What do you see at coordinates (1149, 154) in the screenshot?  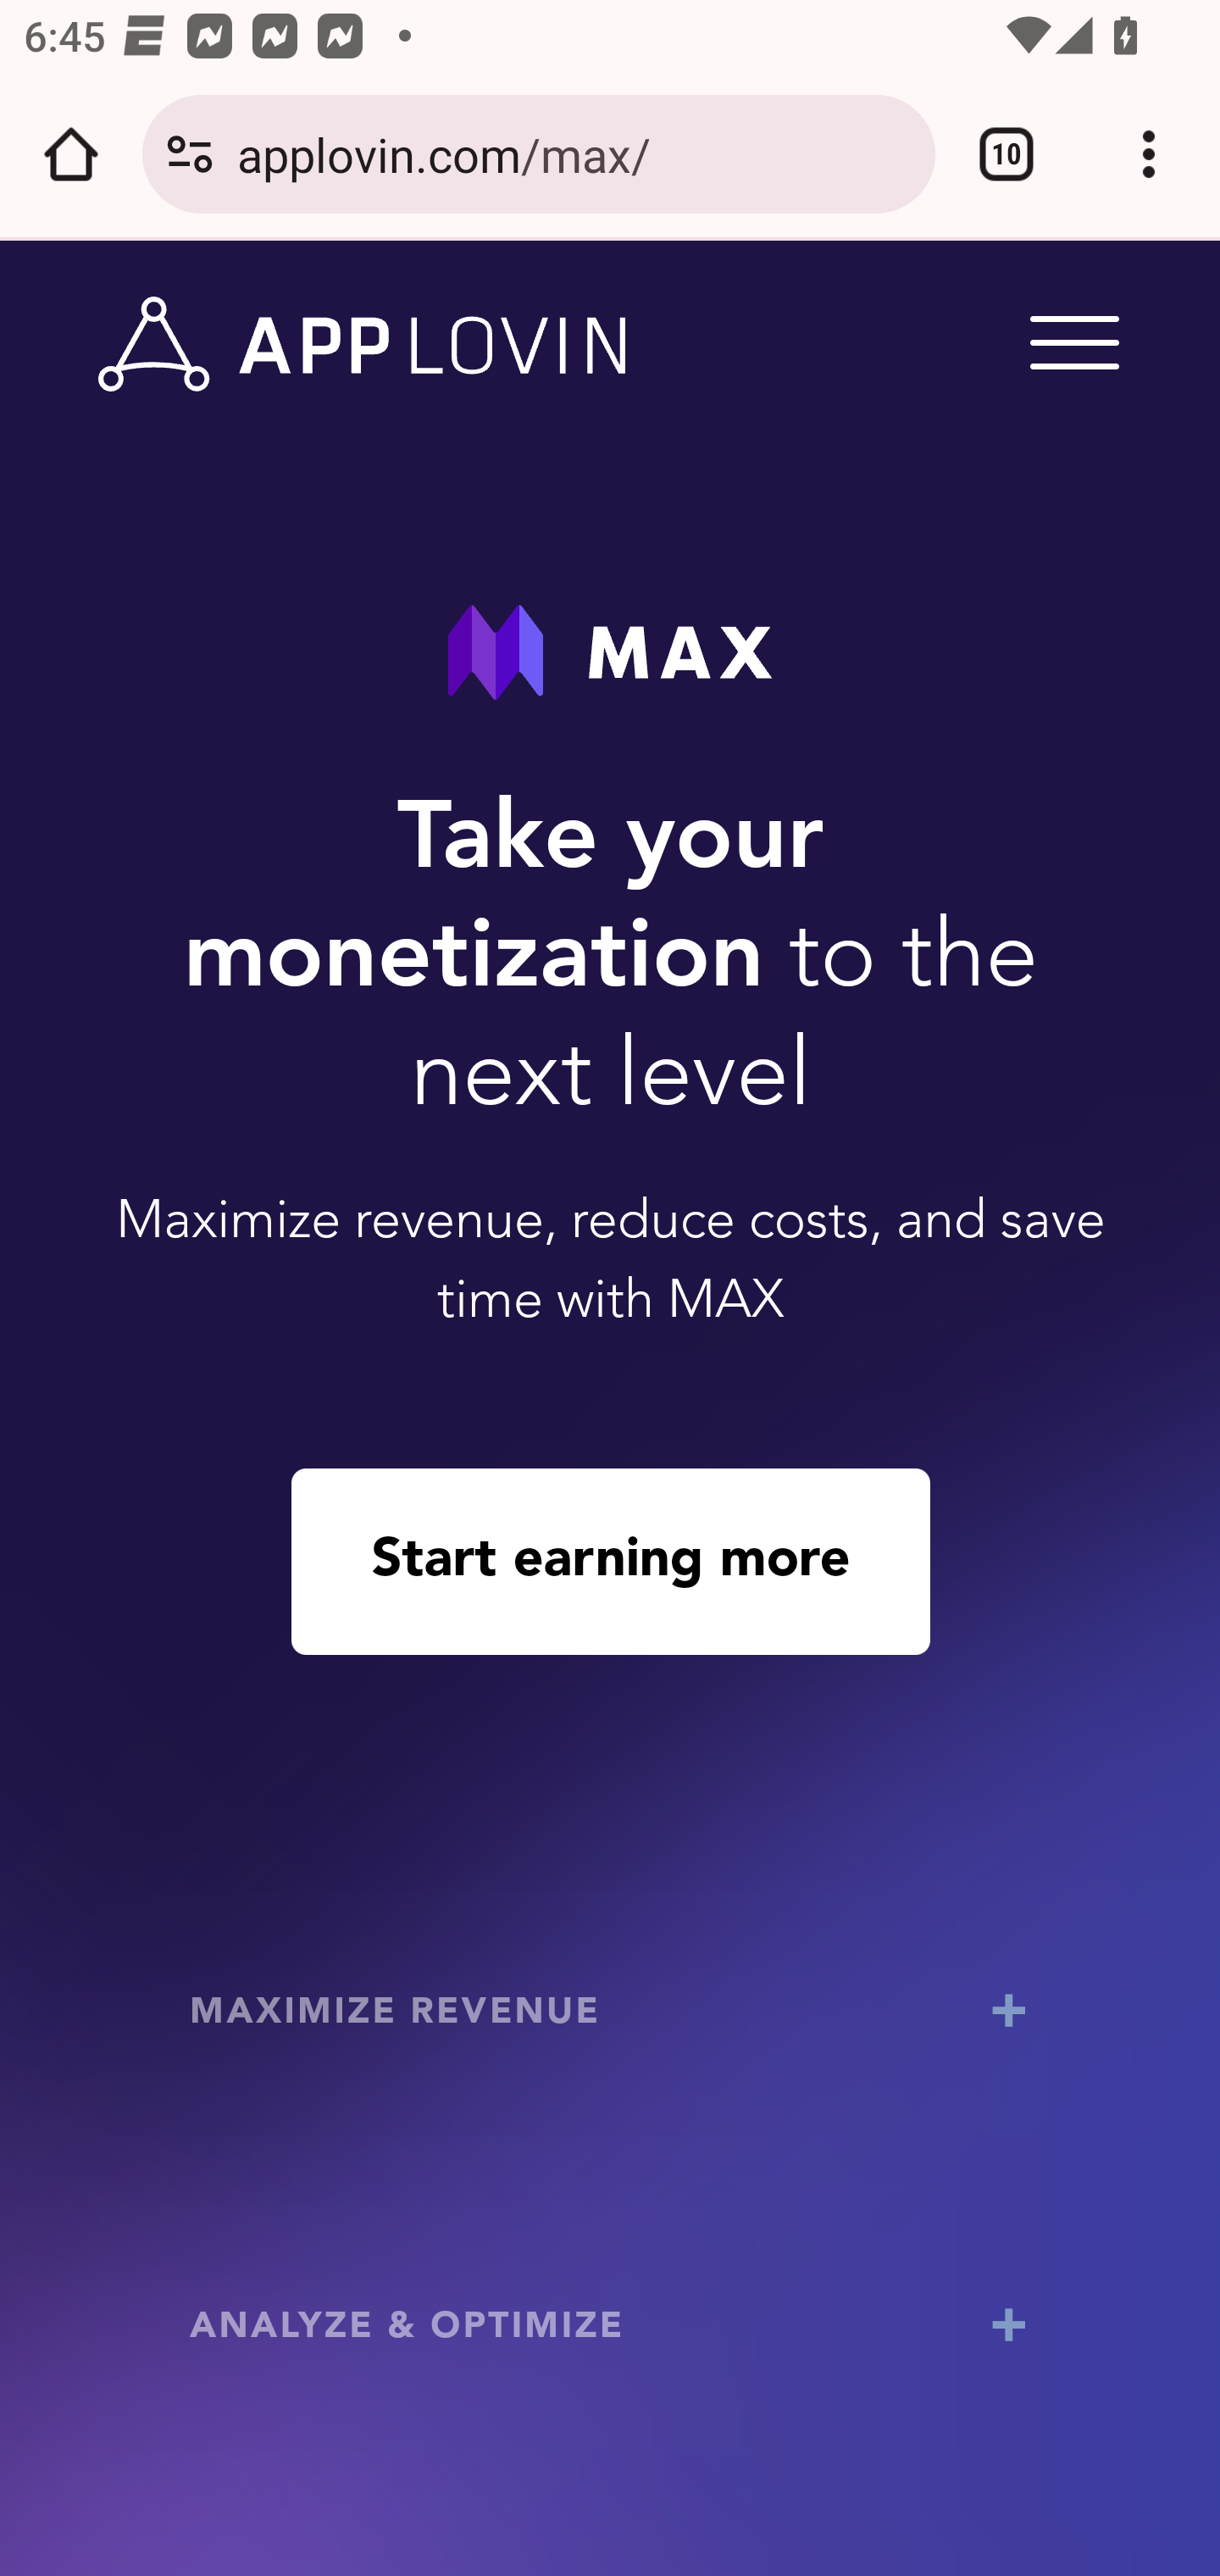 I see `Customize and control Google Chrome` at bounding box center [1149, 154].